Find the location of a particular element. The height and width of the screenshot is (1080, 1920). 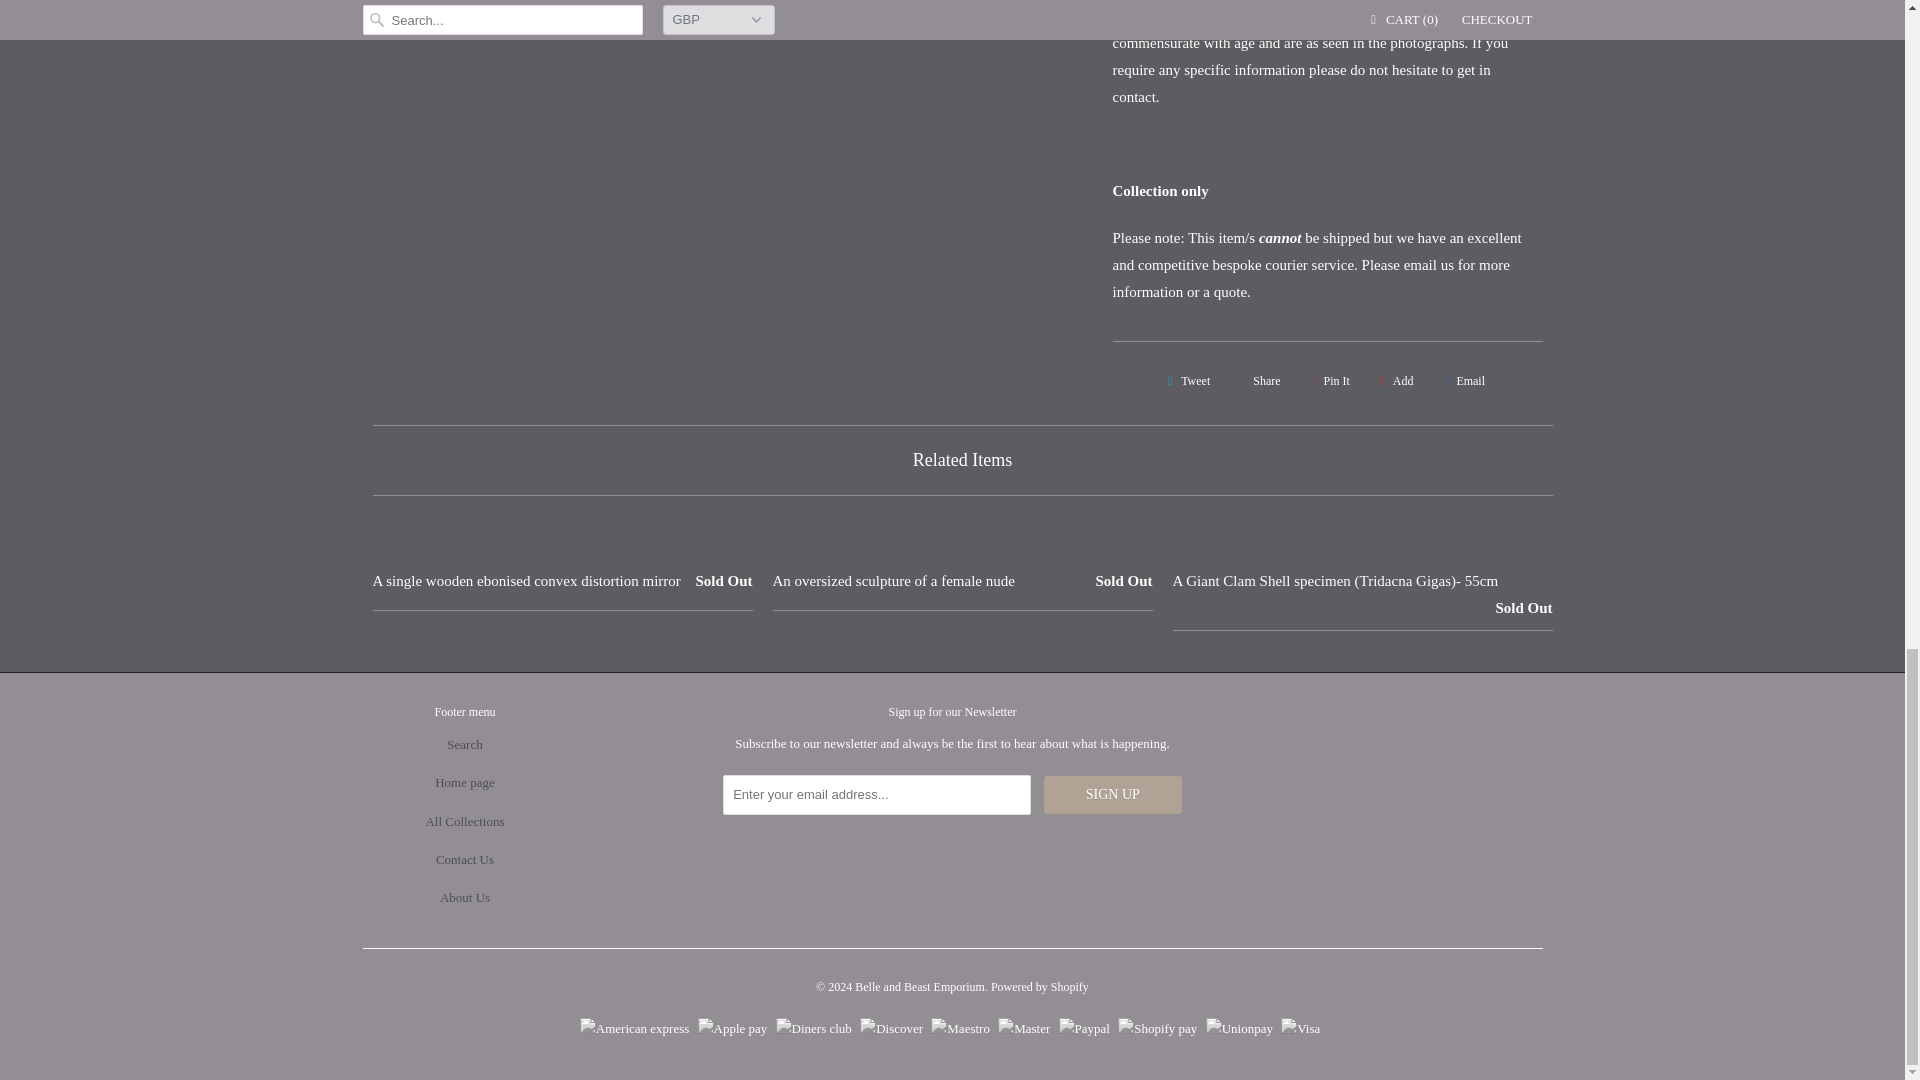

Tweet is located at coordinates (1185, 381).